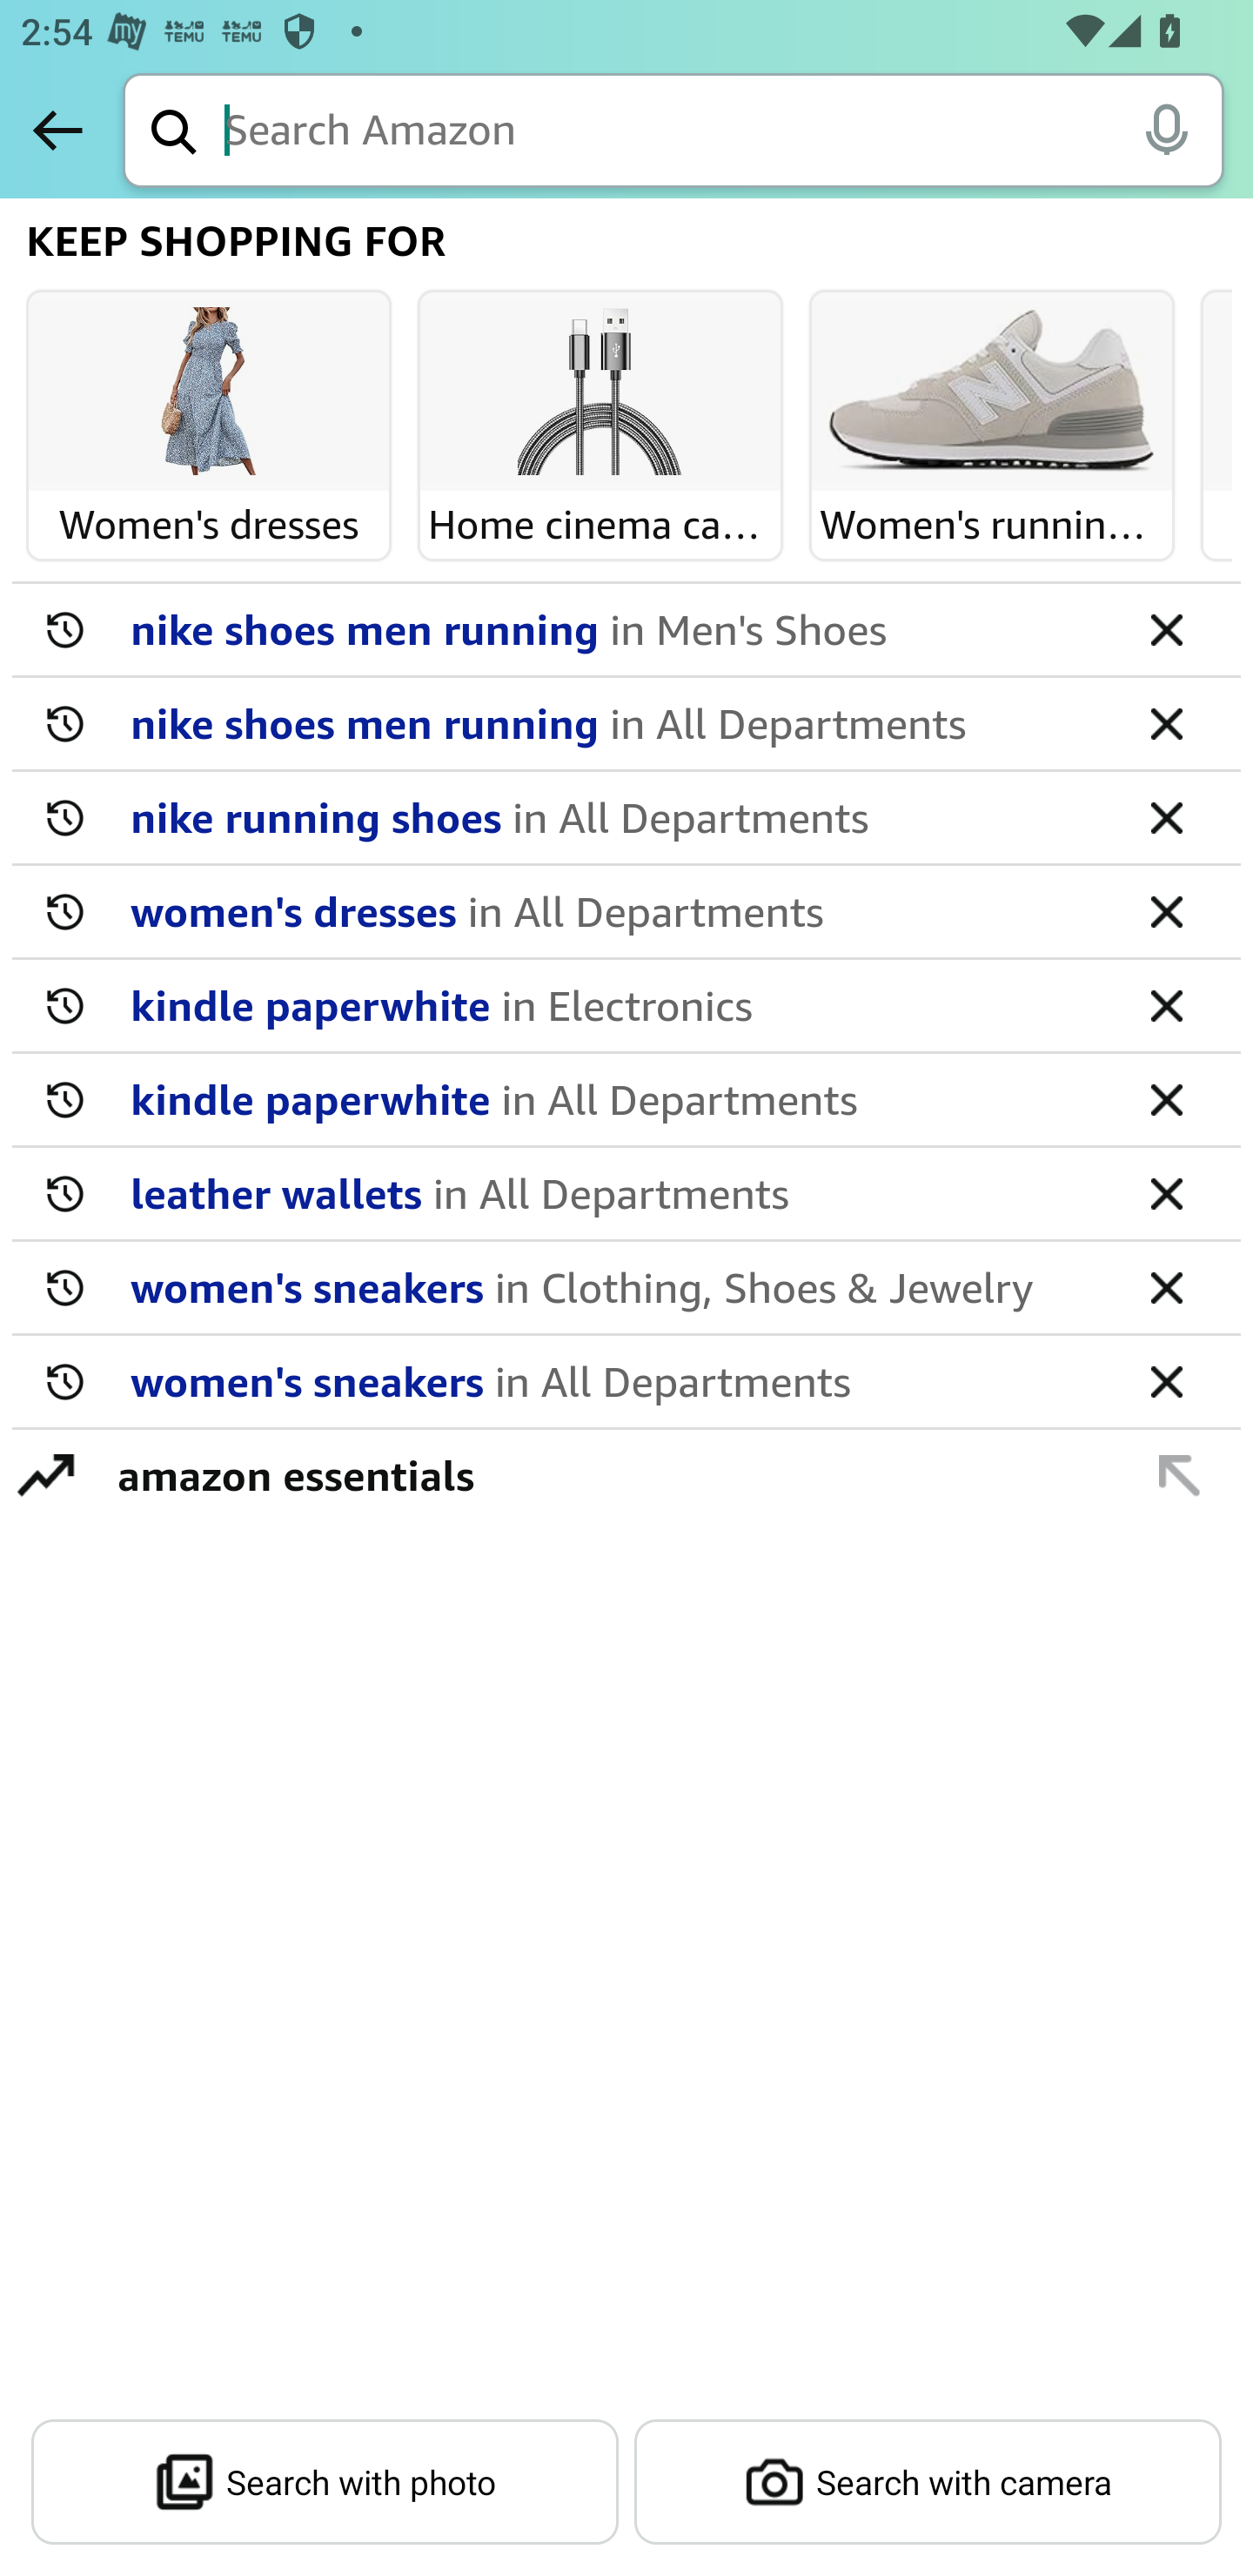 The image size is (1253, 2576). I want to click on delete, so click(1166, 816).